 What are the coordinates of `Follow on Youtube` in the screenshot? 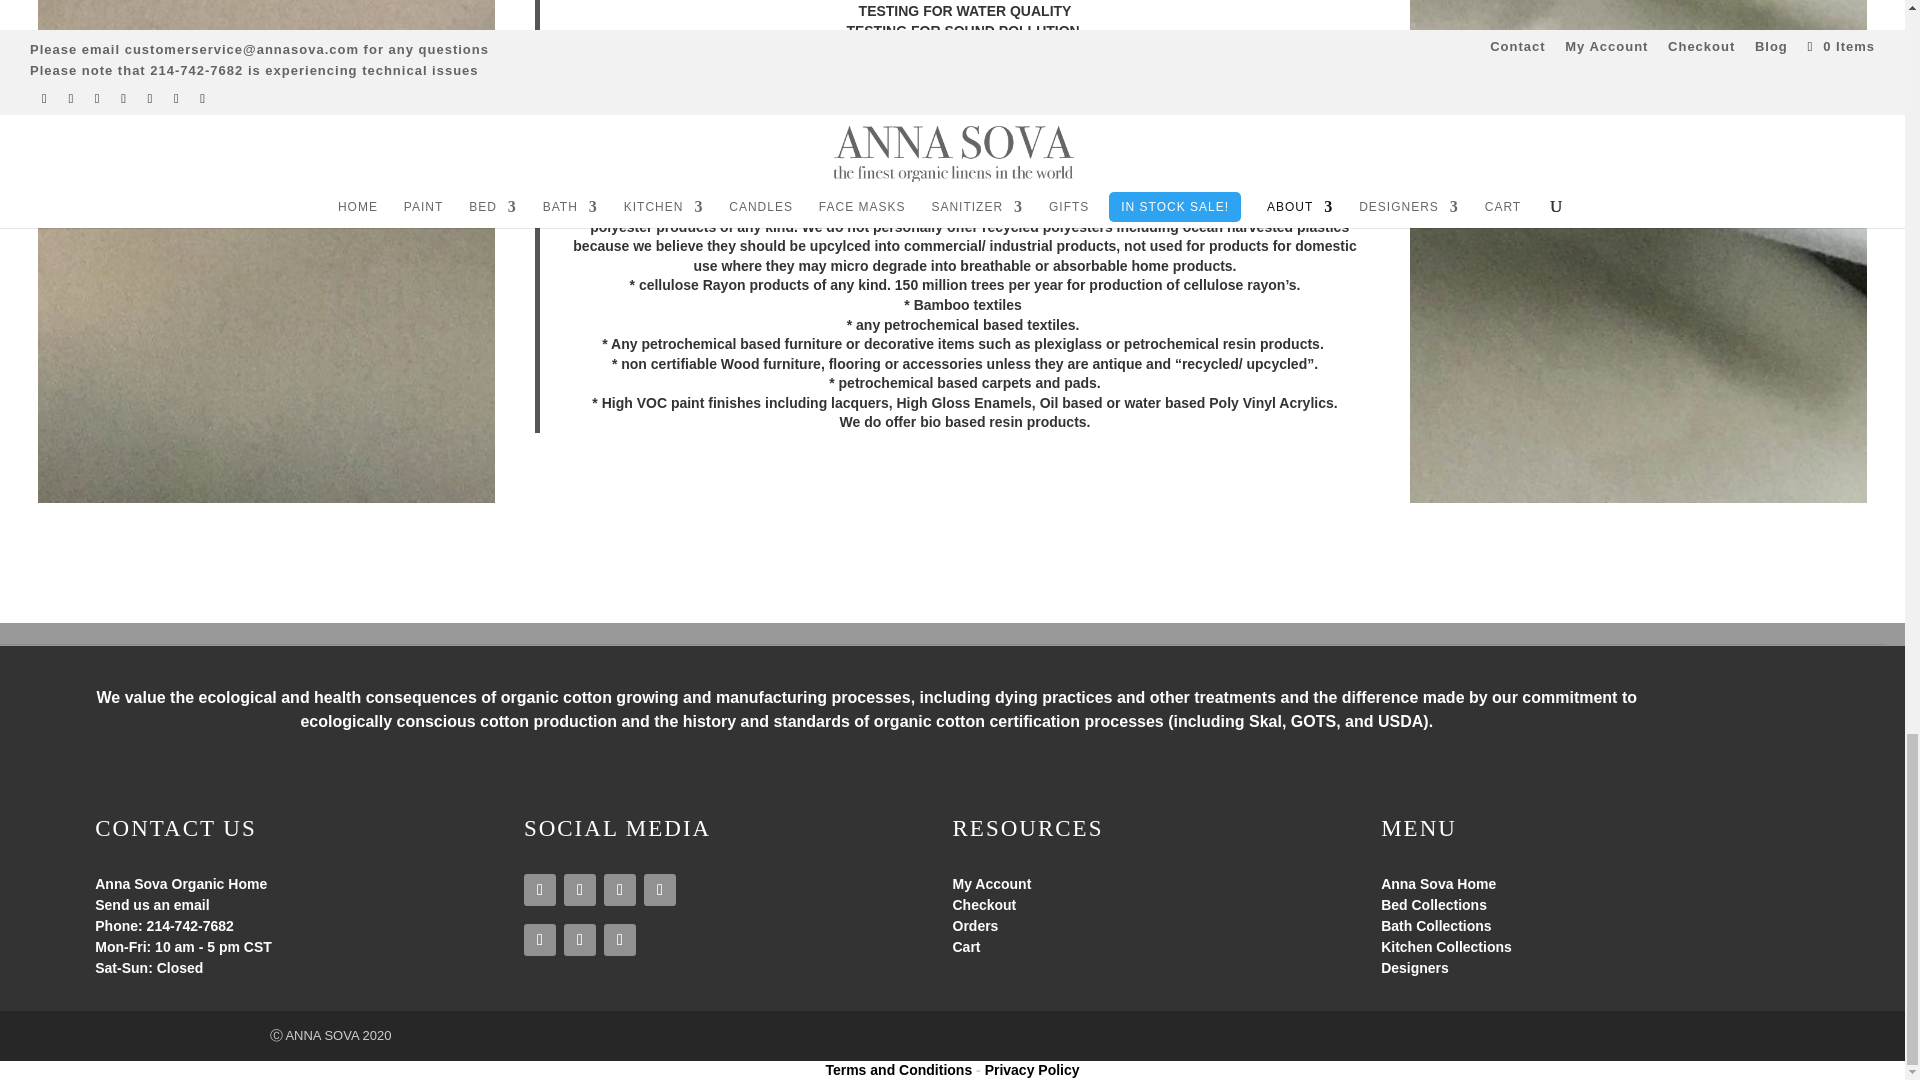 It's located at (659, 890).